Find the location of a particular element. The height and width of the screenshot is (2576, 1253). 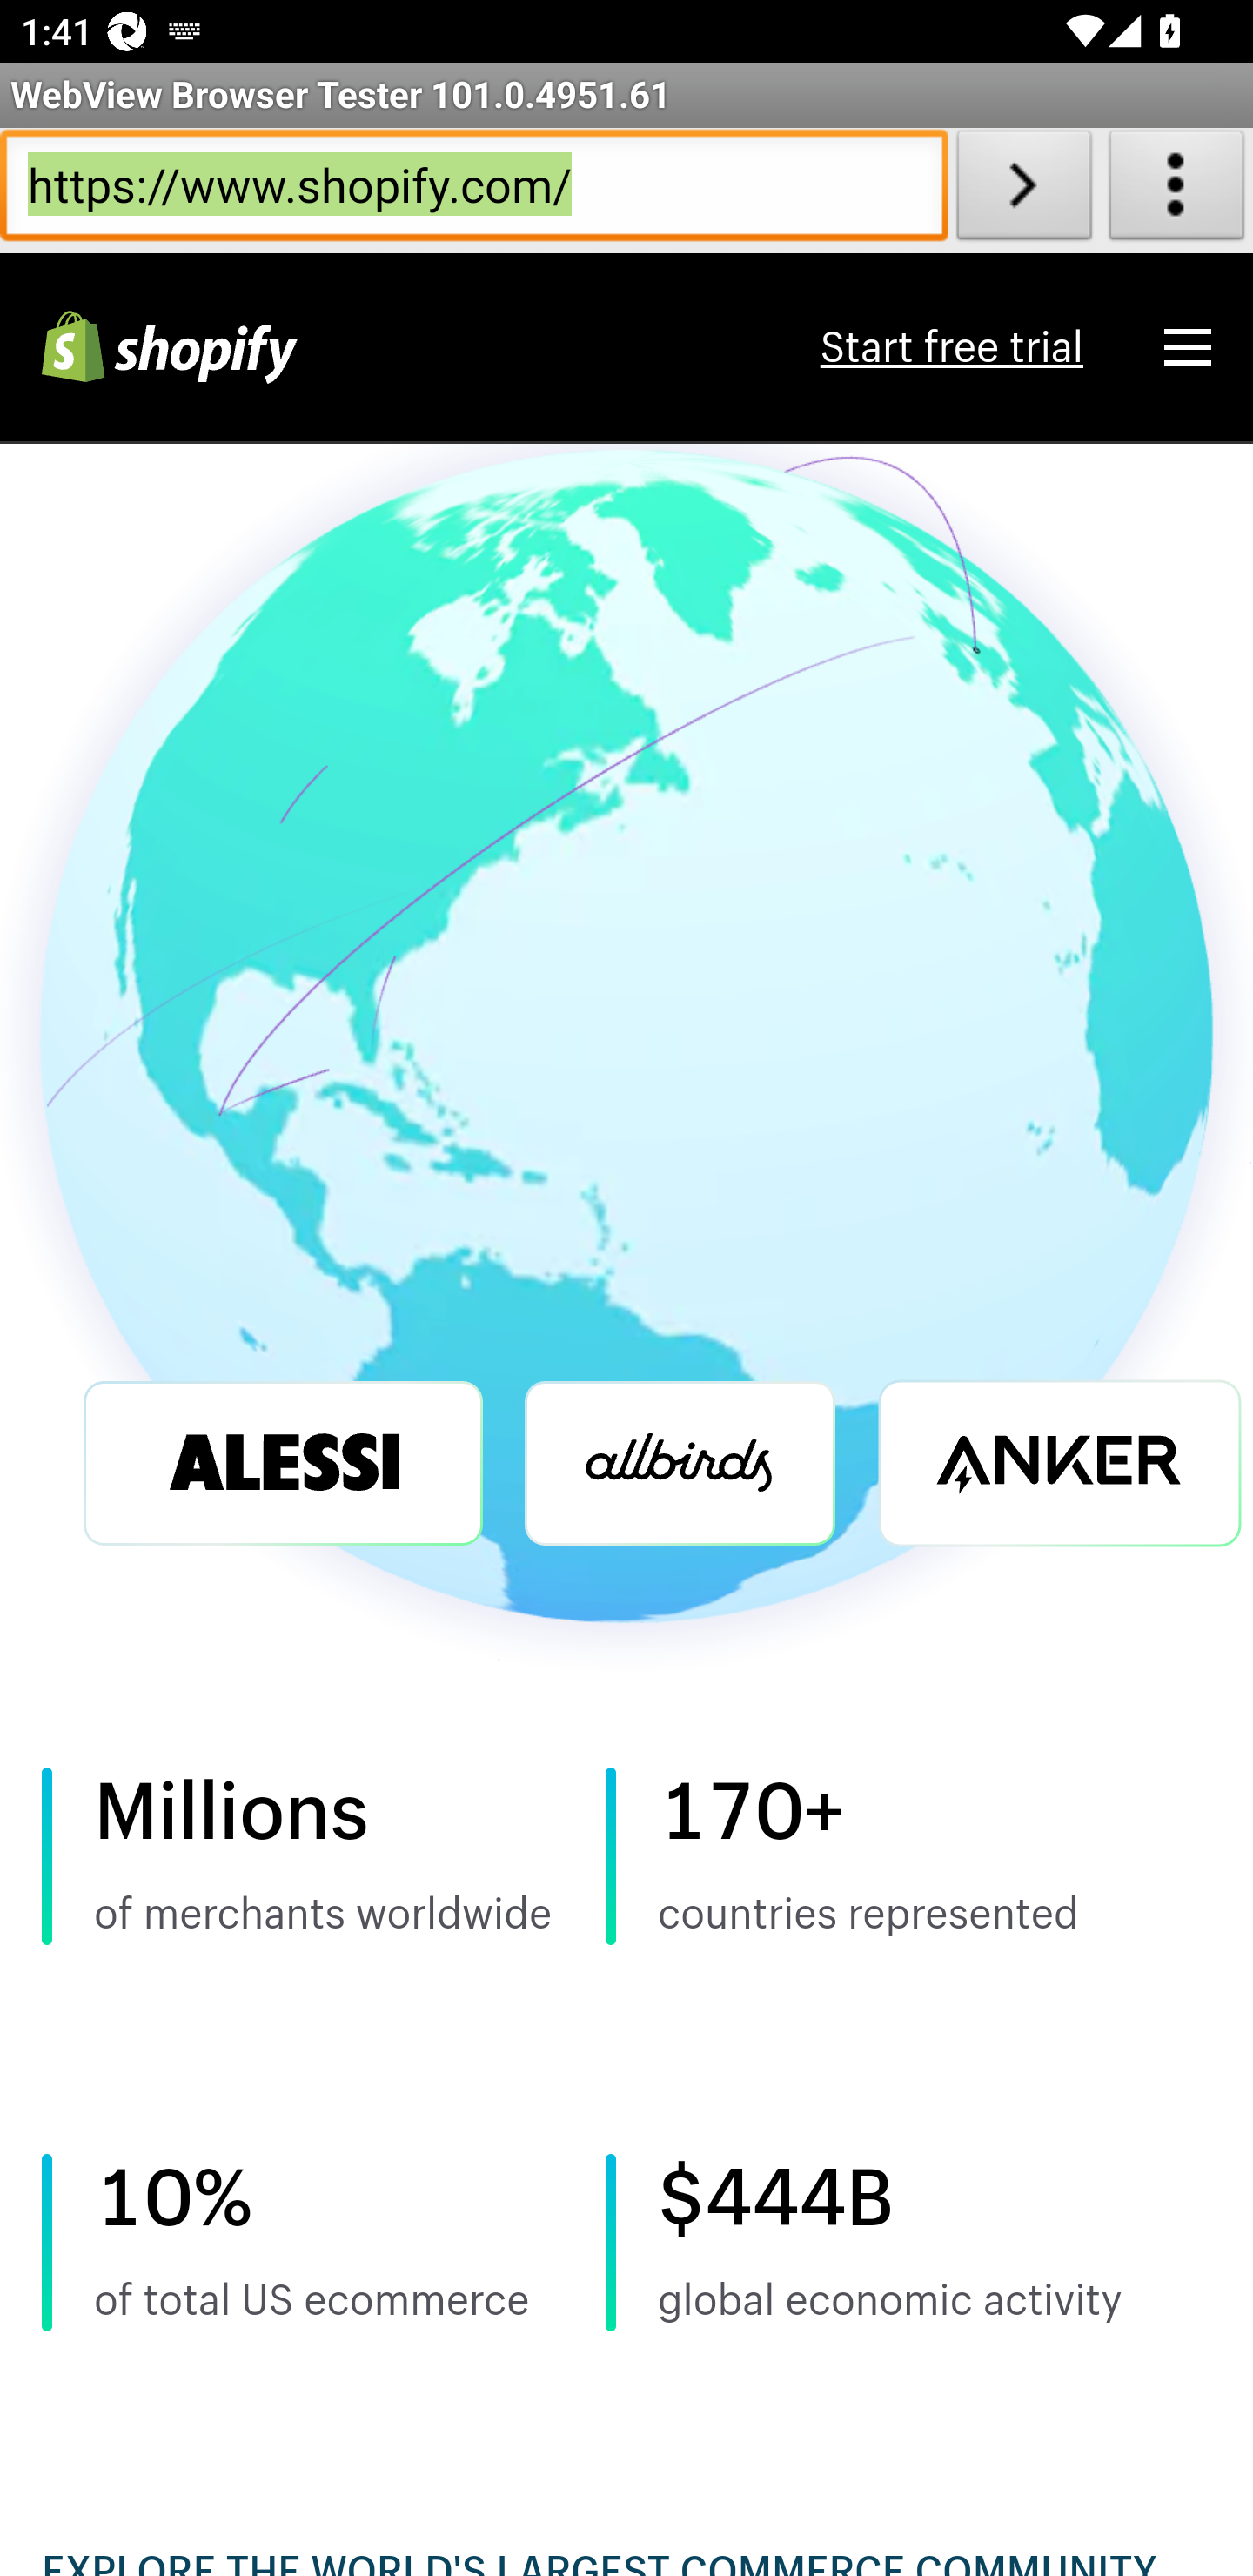

Start free trial is located at coordinates (951, 348).